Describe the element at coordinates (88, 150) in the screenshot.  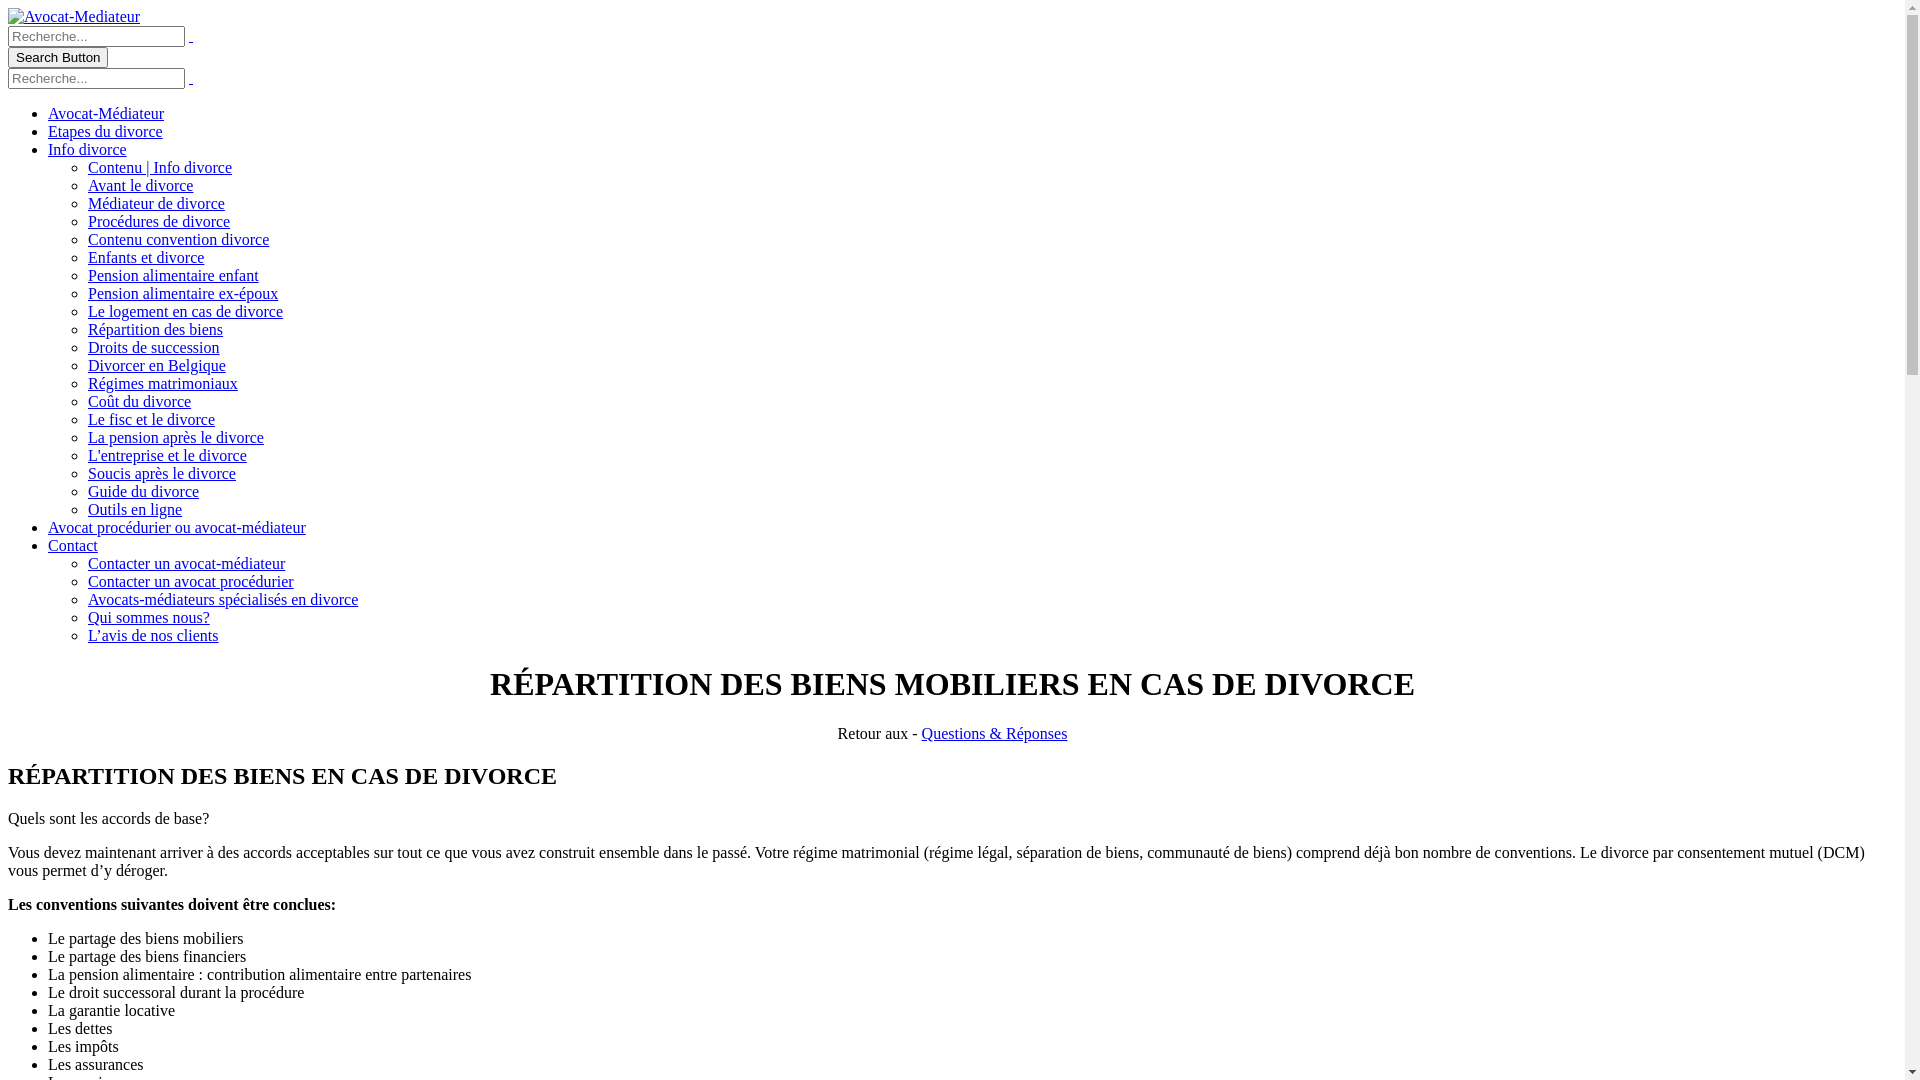
I see `Info divorce` at that location.